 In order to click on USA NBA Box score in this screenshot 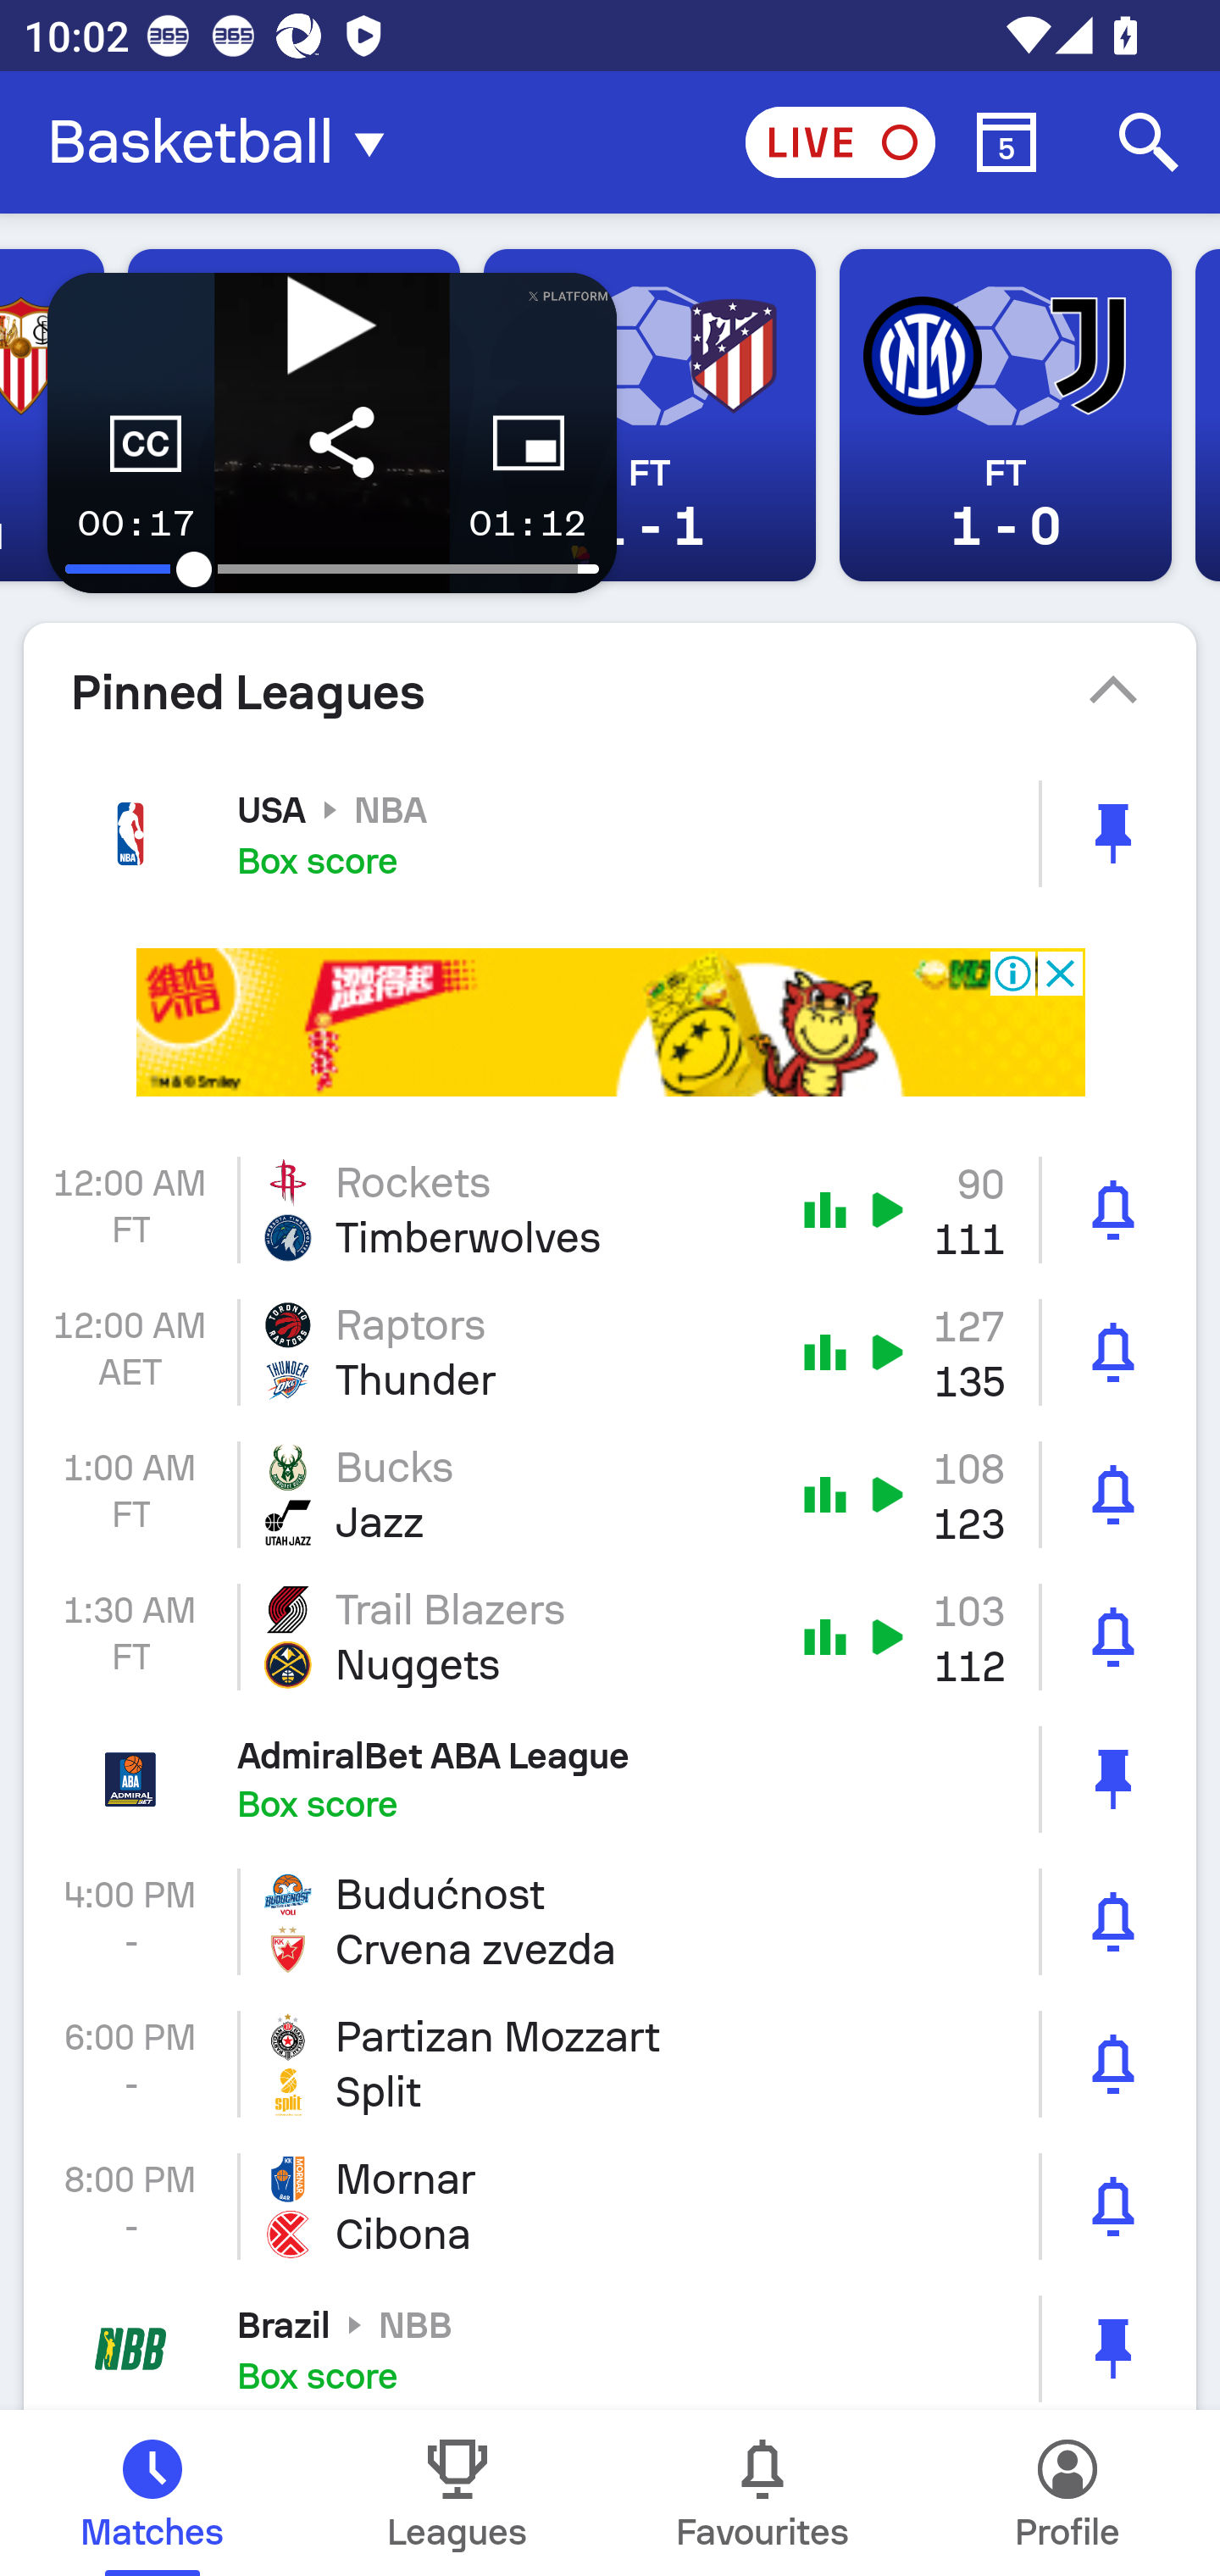, I will do `click(610, 833)`.